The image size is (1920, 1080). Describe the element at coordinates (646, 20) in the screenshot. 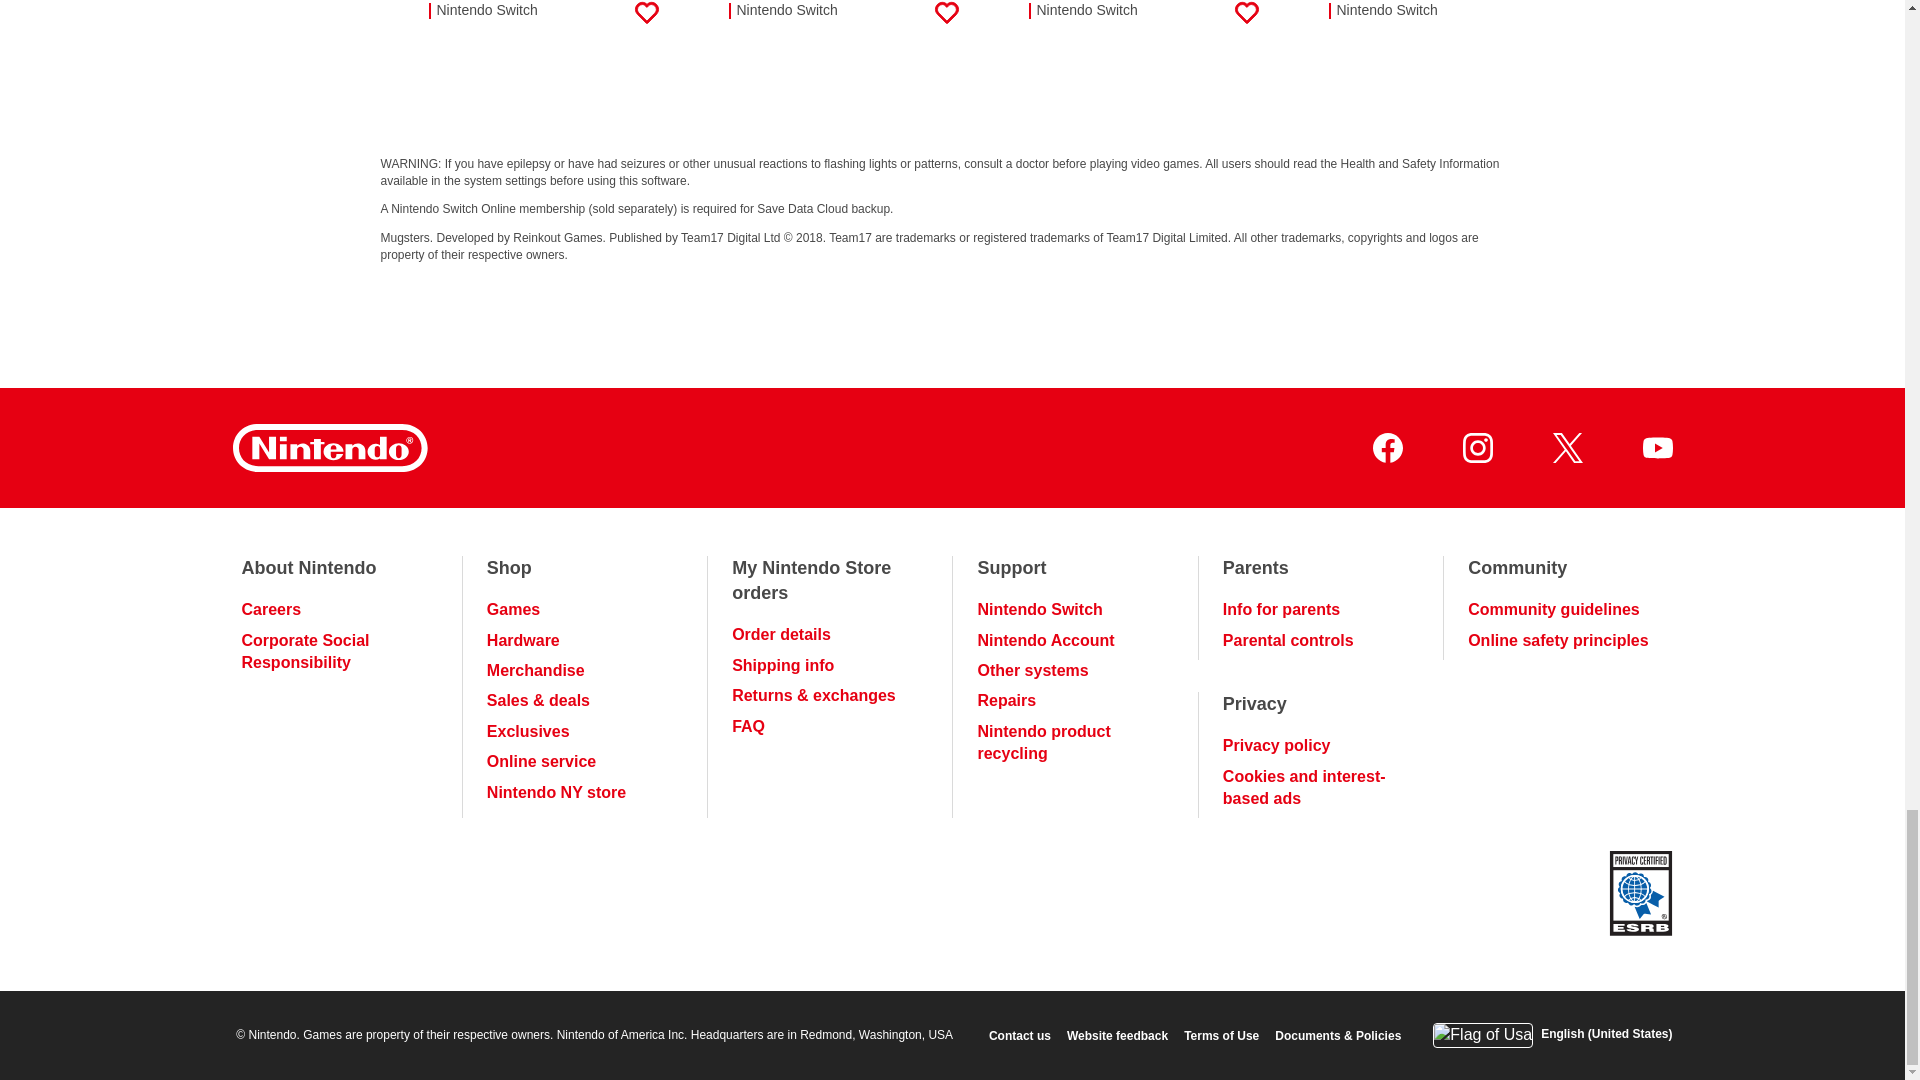

I see `Add to Wish List` at that location.